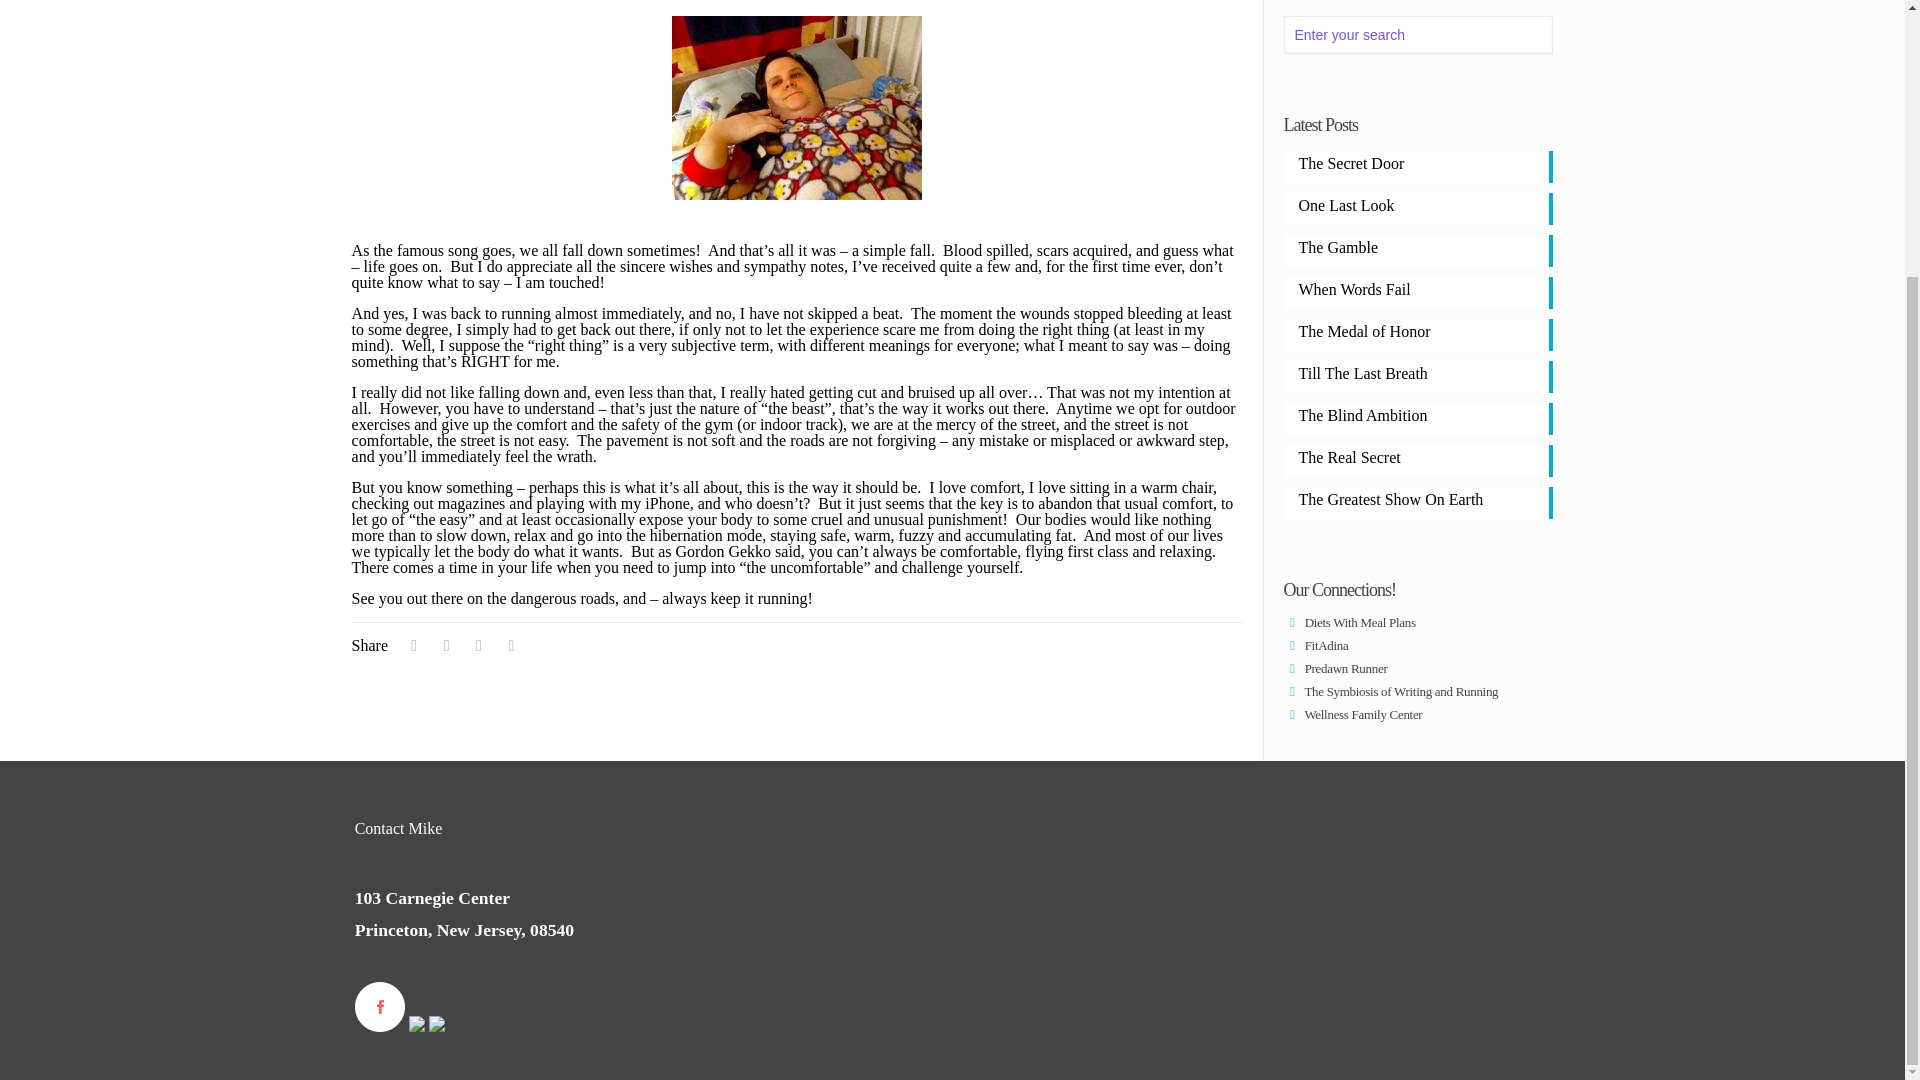 The height and width of the screenshot is (1080, 1920). Describe the element at coordinates (1417, 164) in the screenshot. I see `The Secret Door` at that location.